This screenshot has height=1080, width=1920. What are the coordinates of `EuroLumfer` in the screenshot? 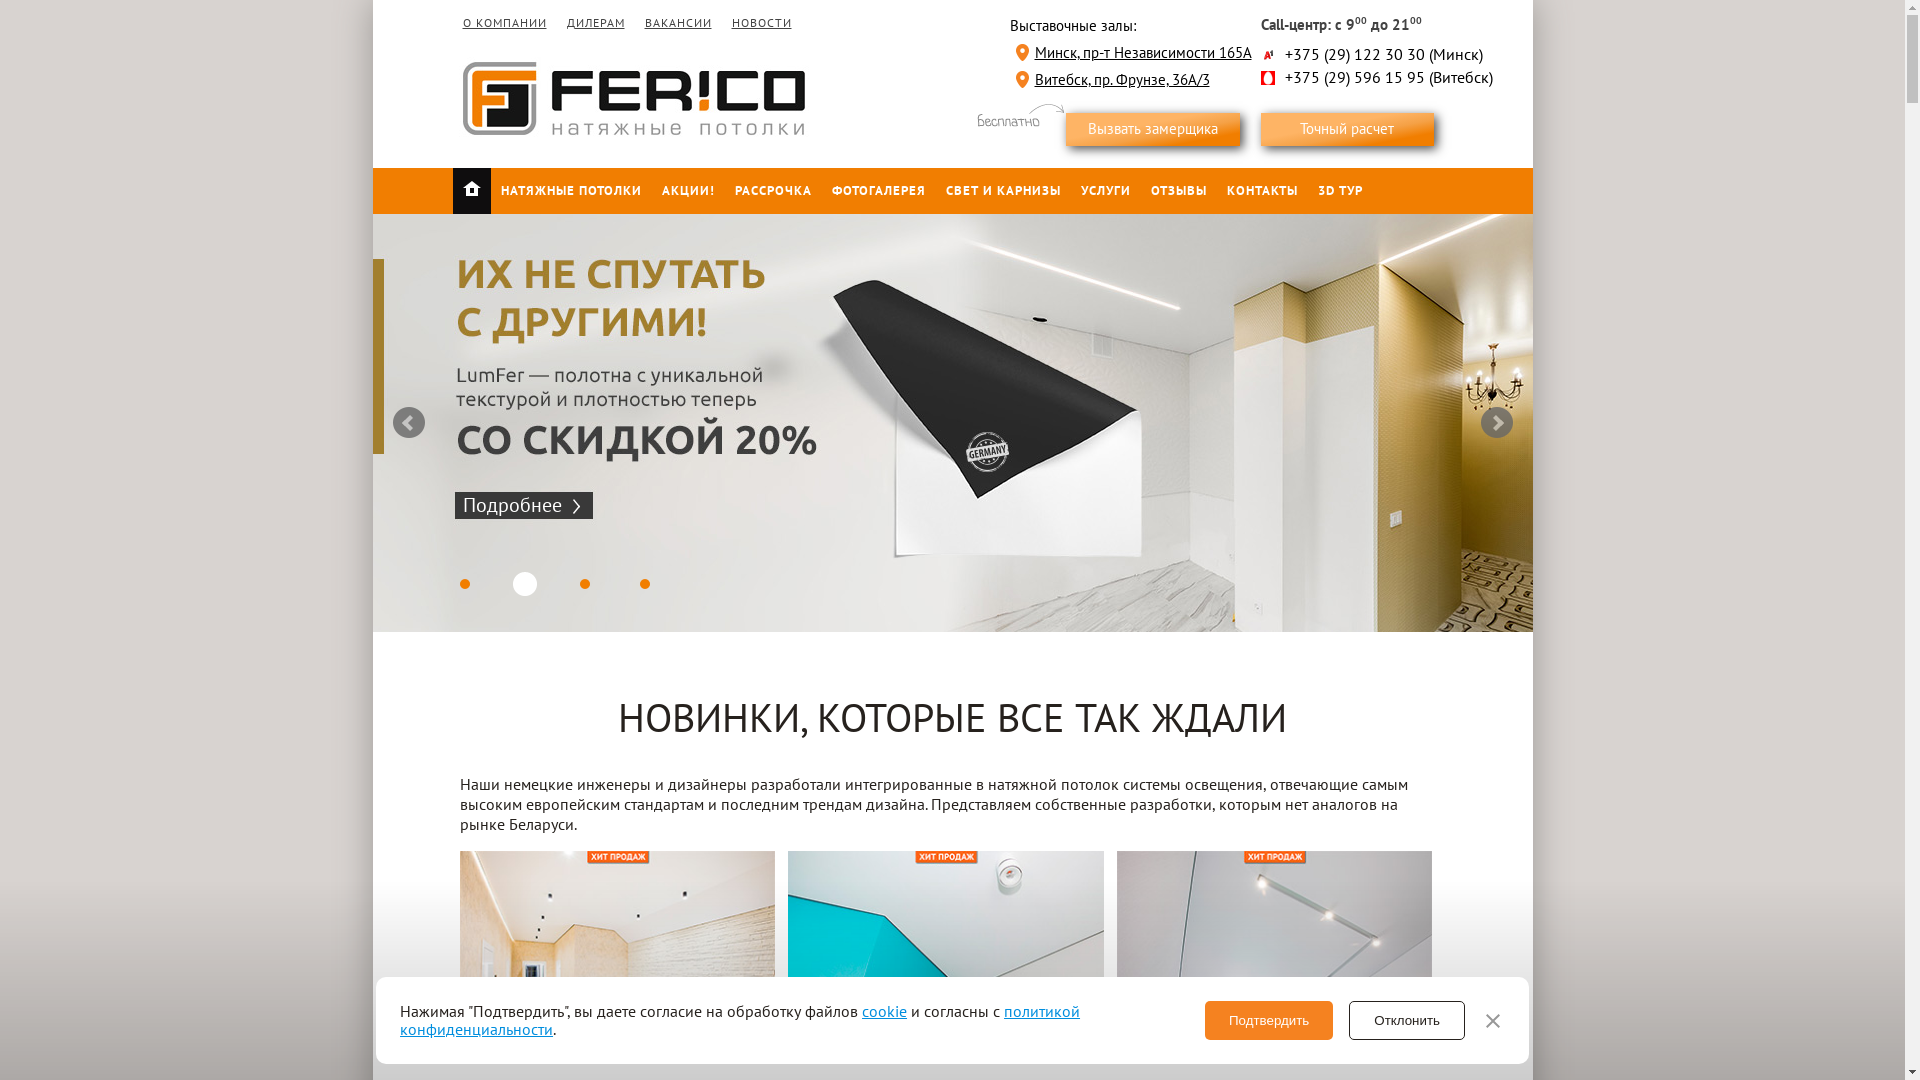 It's located at (946, 956).